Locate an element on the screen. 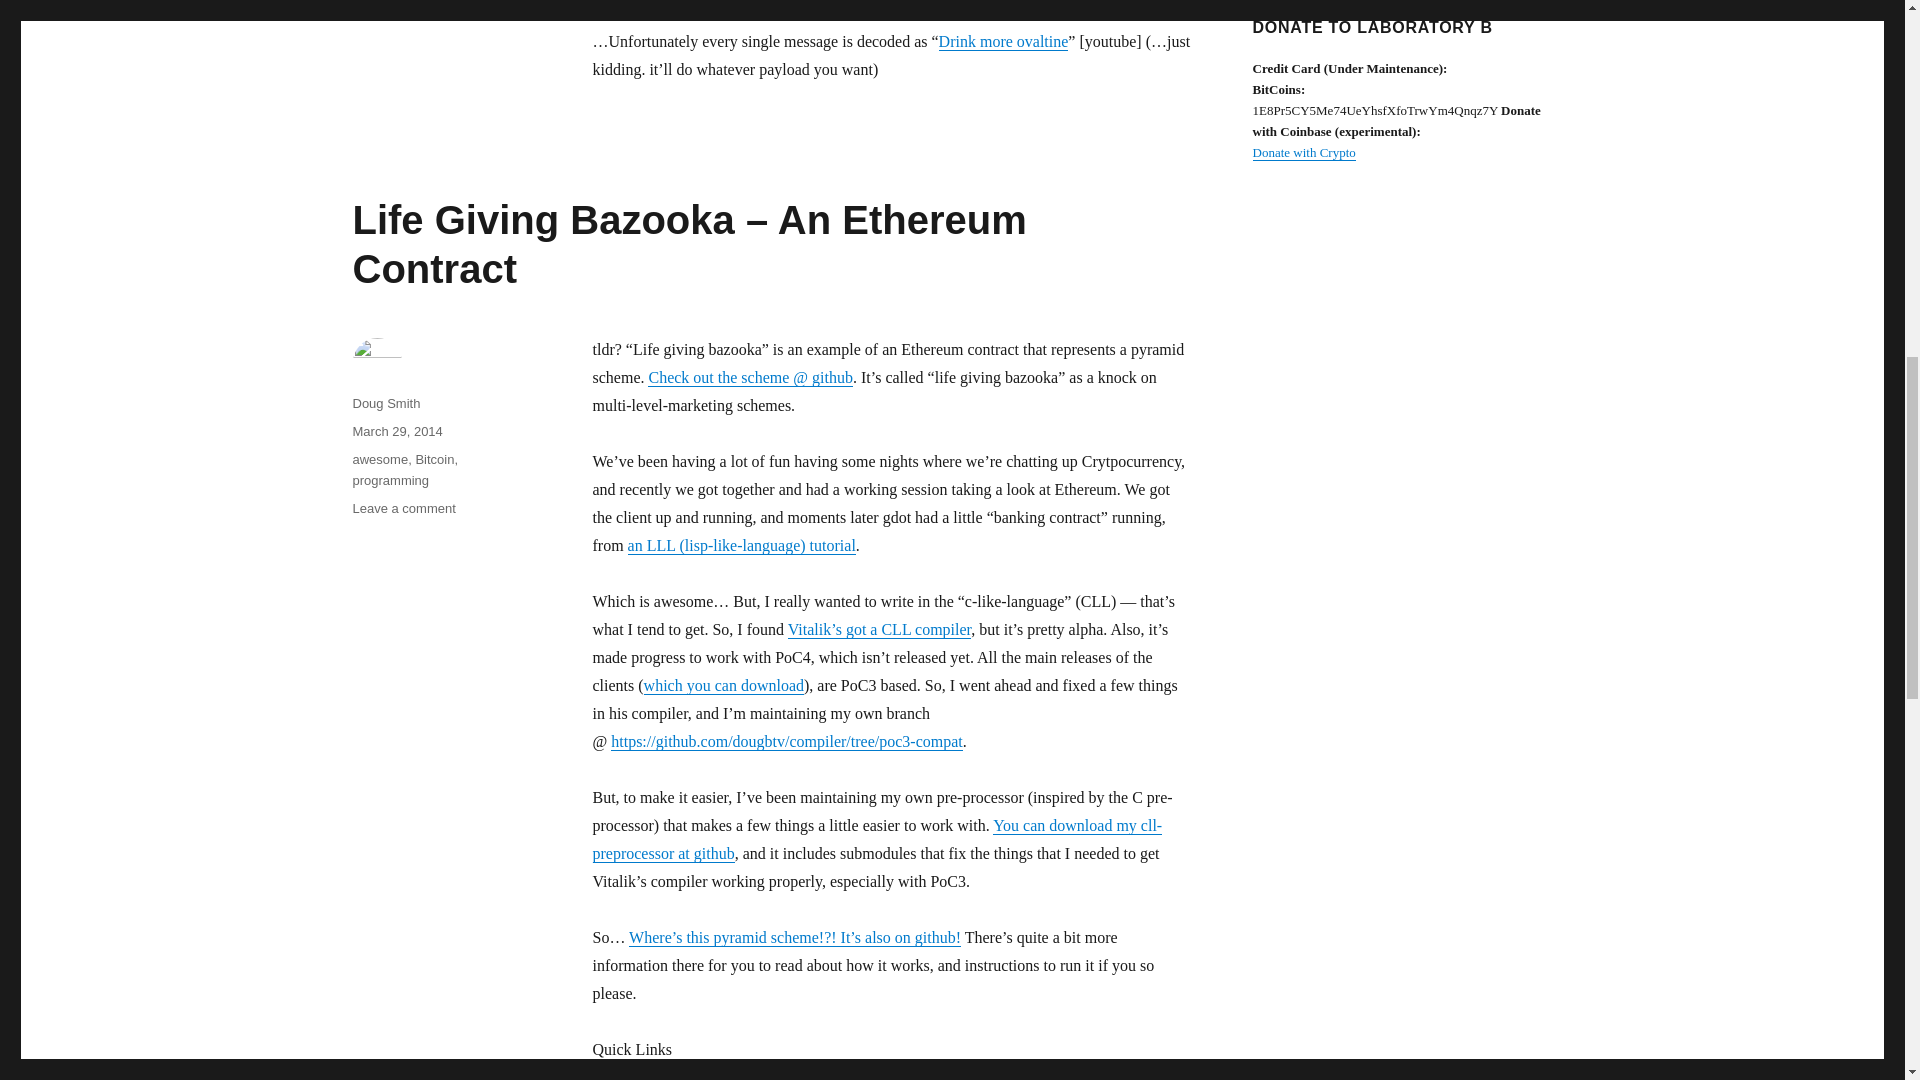 The height and width of the screenshot is (1080, 1920). which you can download is located at coordinates (724, 686).